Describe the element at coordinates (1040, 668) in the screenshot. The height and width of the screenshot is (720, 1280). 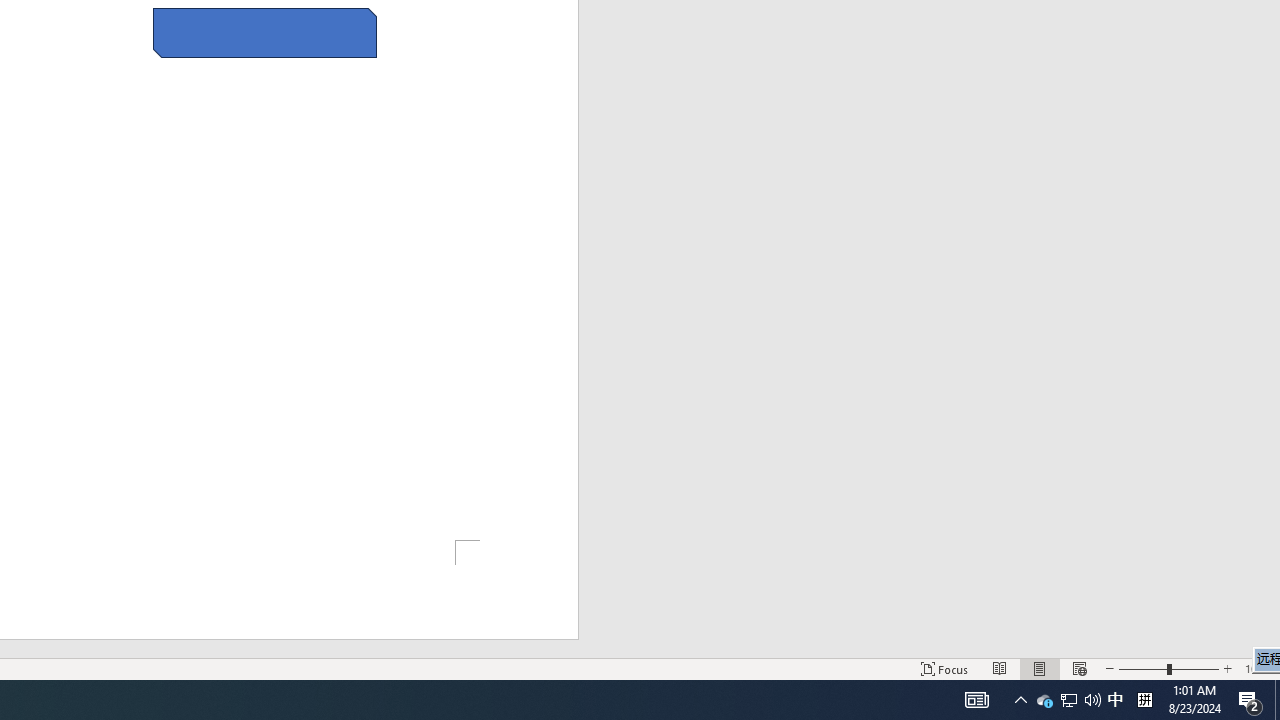
I see `Print Layout` at that location.